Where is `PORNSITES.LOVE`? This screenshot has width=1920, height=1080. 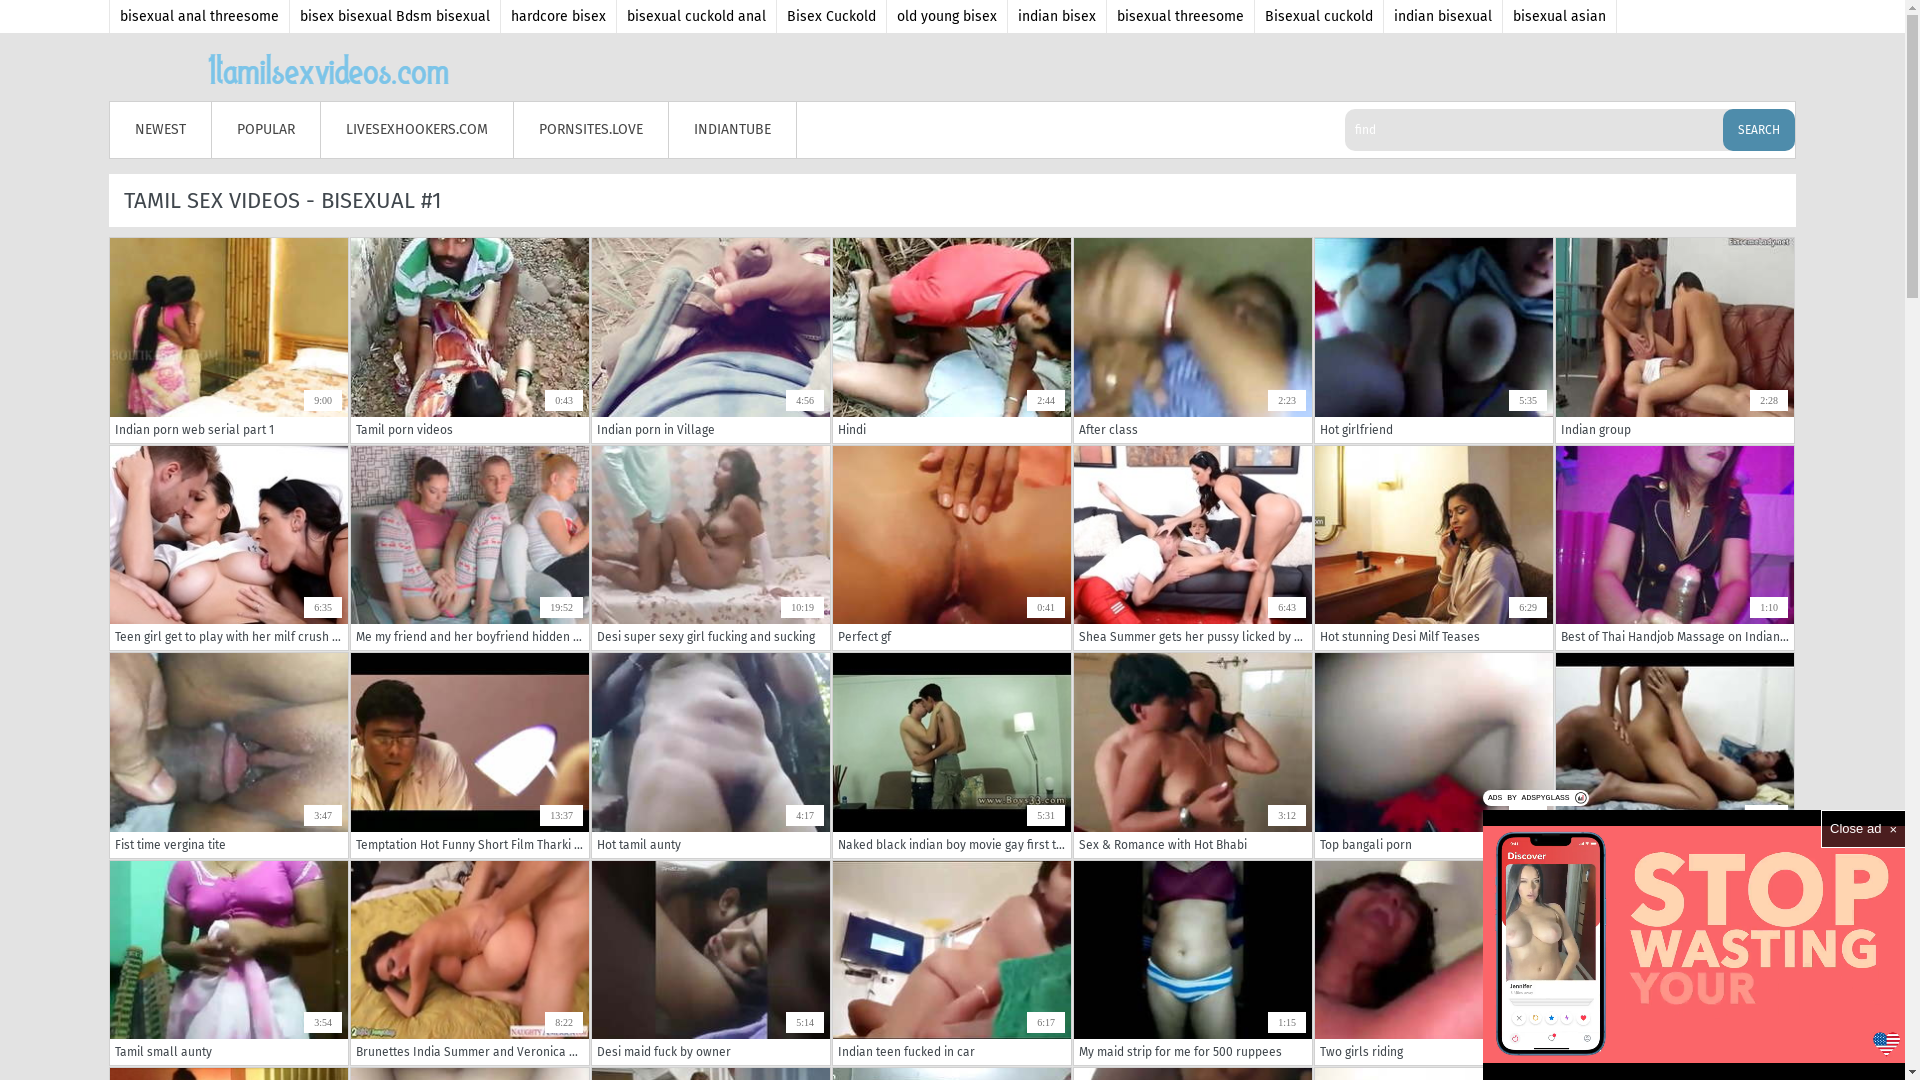 PORNSITES.LOVE is located at coordinates (592, 130).